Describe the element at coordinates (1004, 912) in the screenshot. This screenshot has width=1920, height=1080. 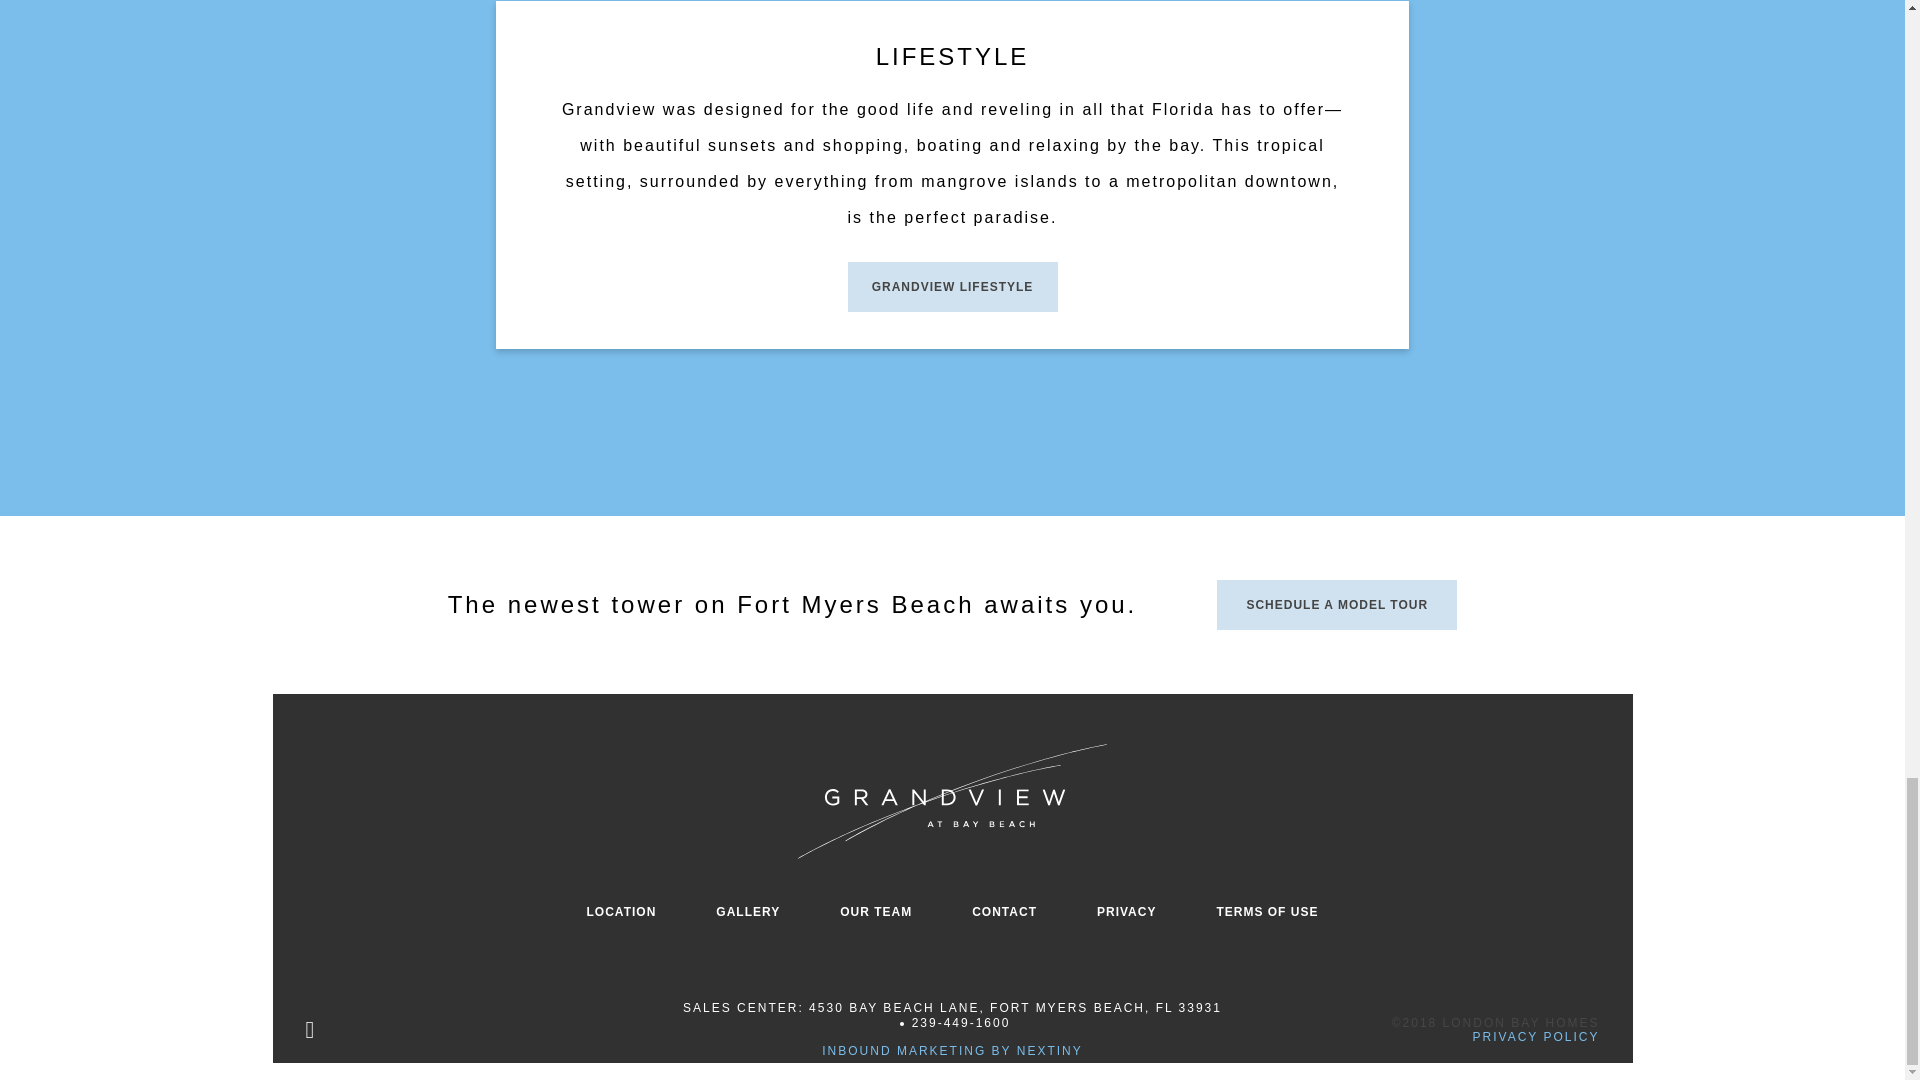
I see `CONTACT` at that location.